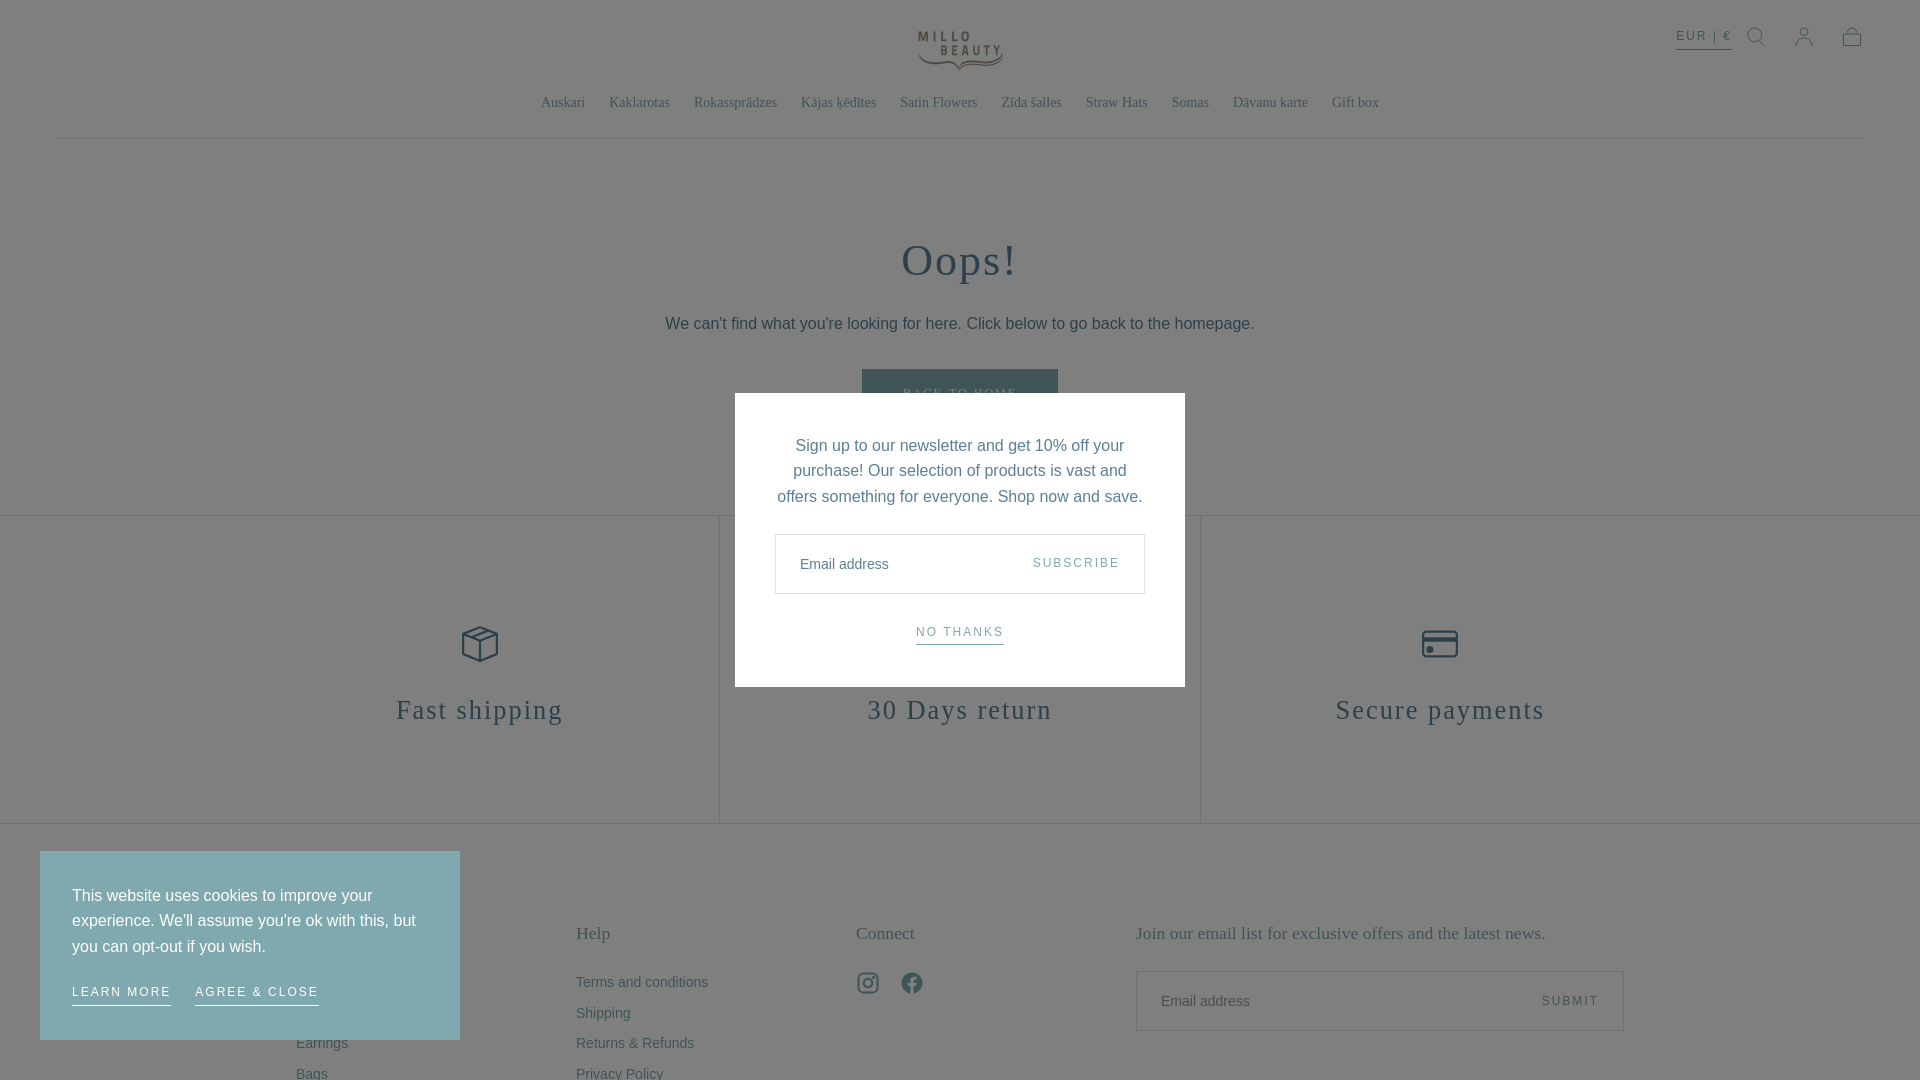 The width and height of the screenshot is (1920, 1080). What do you see at coordinates (1190, 104) in the screenshot?
I see `Somas` at bounding box center [1190, 104].